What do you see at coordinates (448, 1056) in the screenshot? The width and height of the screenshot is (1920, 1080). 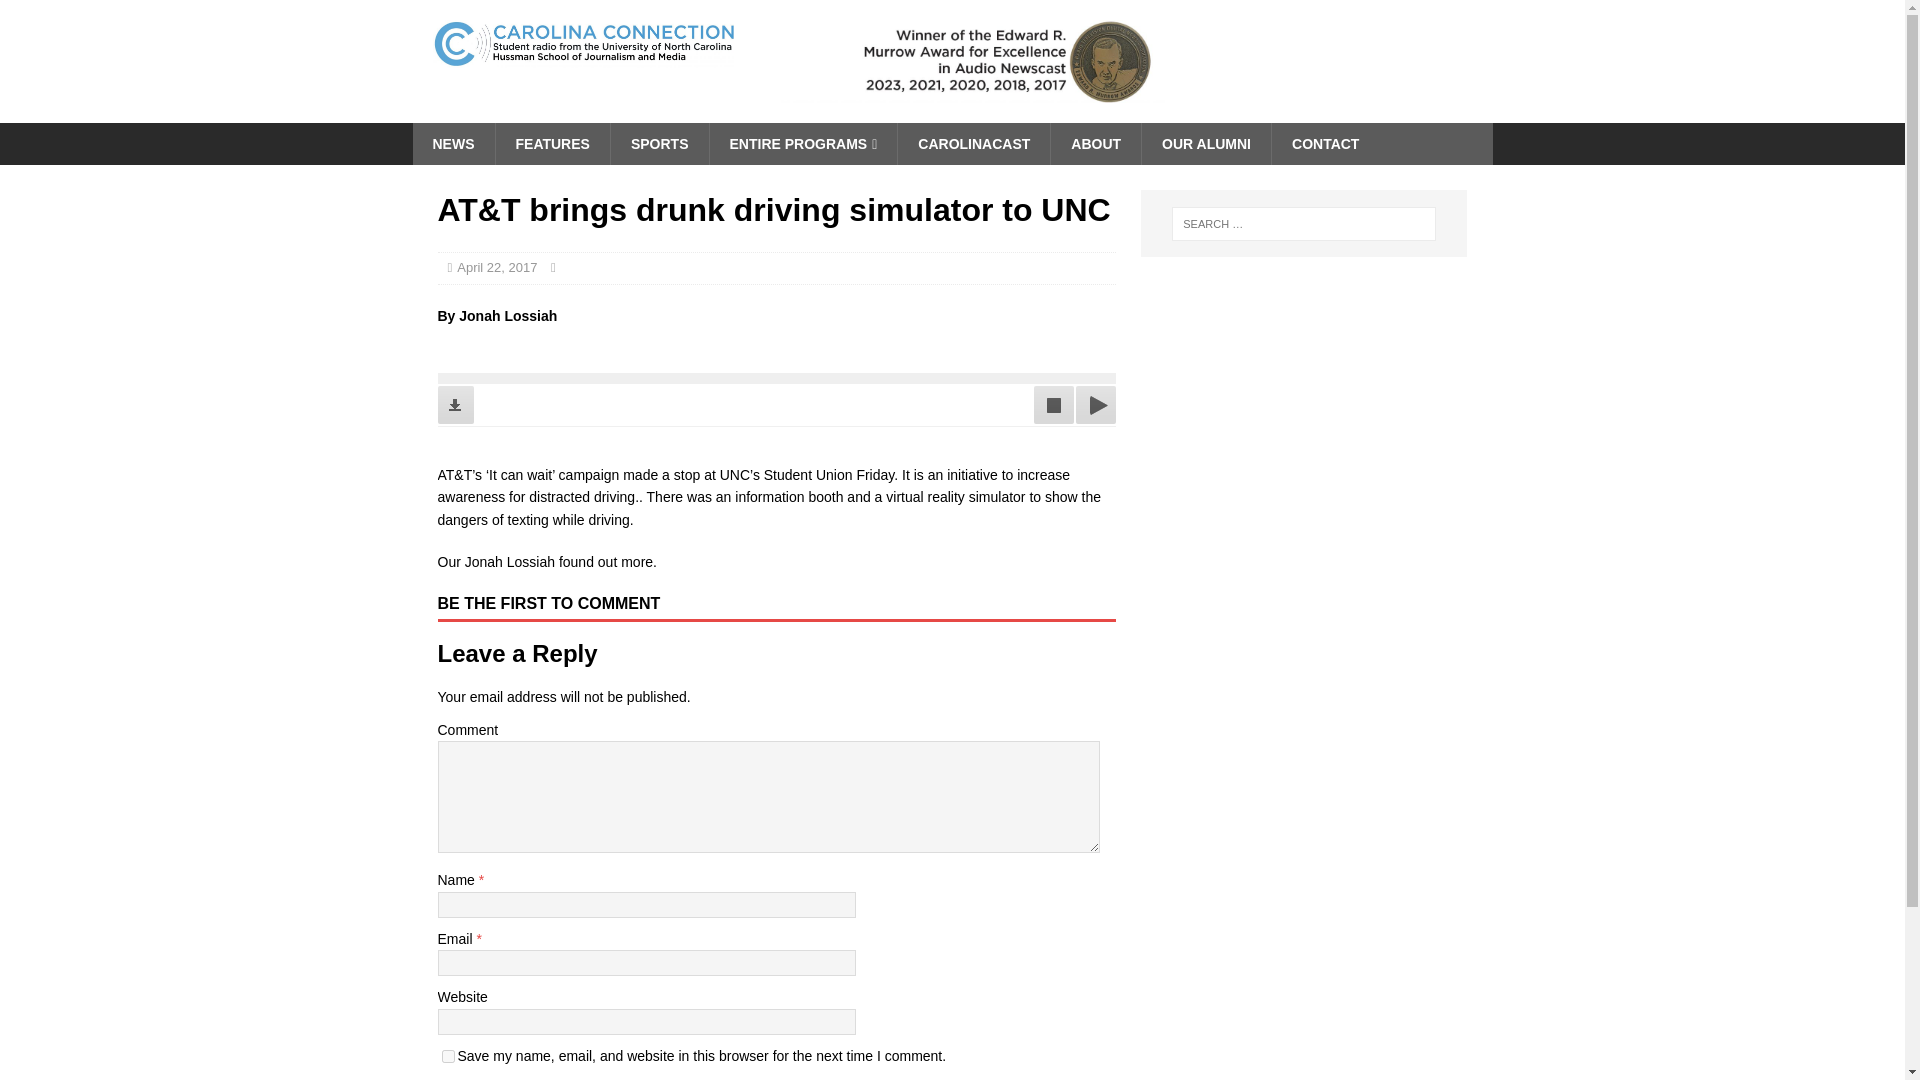 I see `yes` at bounding box center [448, 1056].